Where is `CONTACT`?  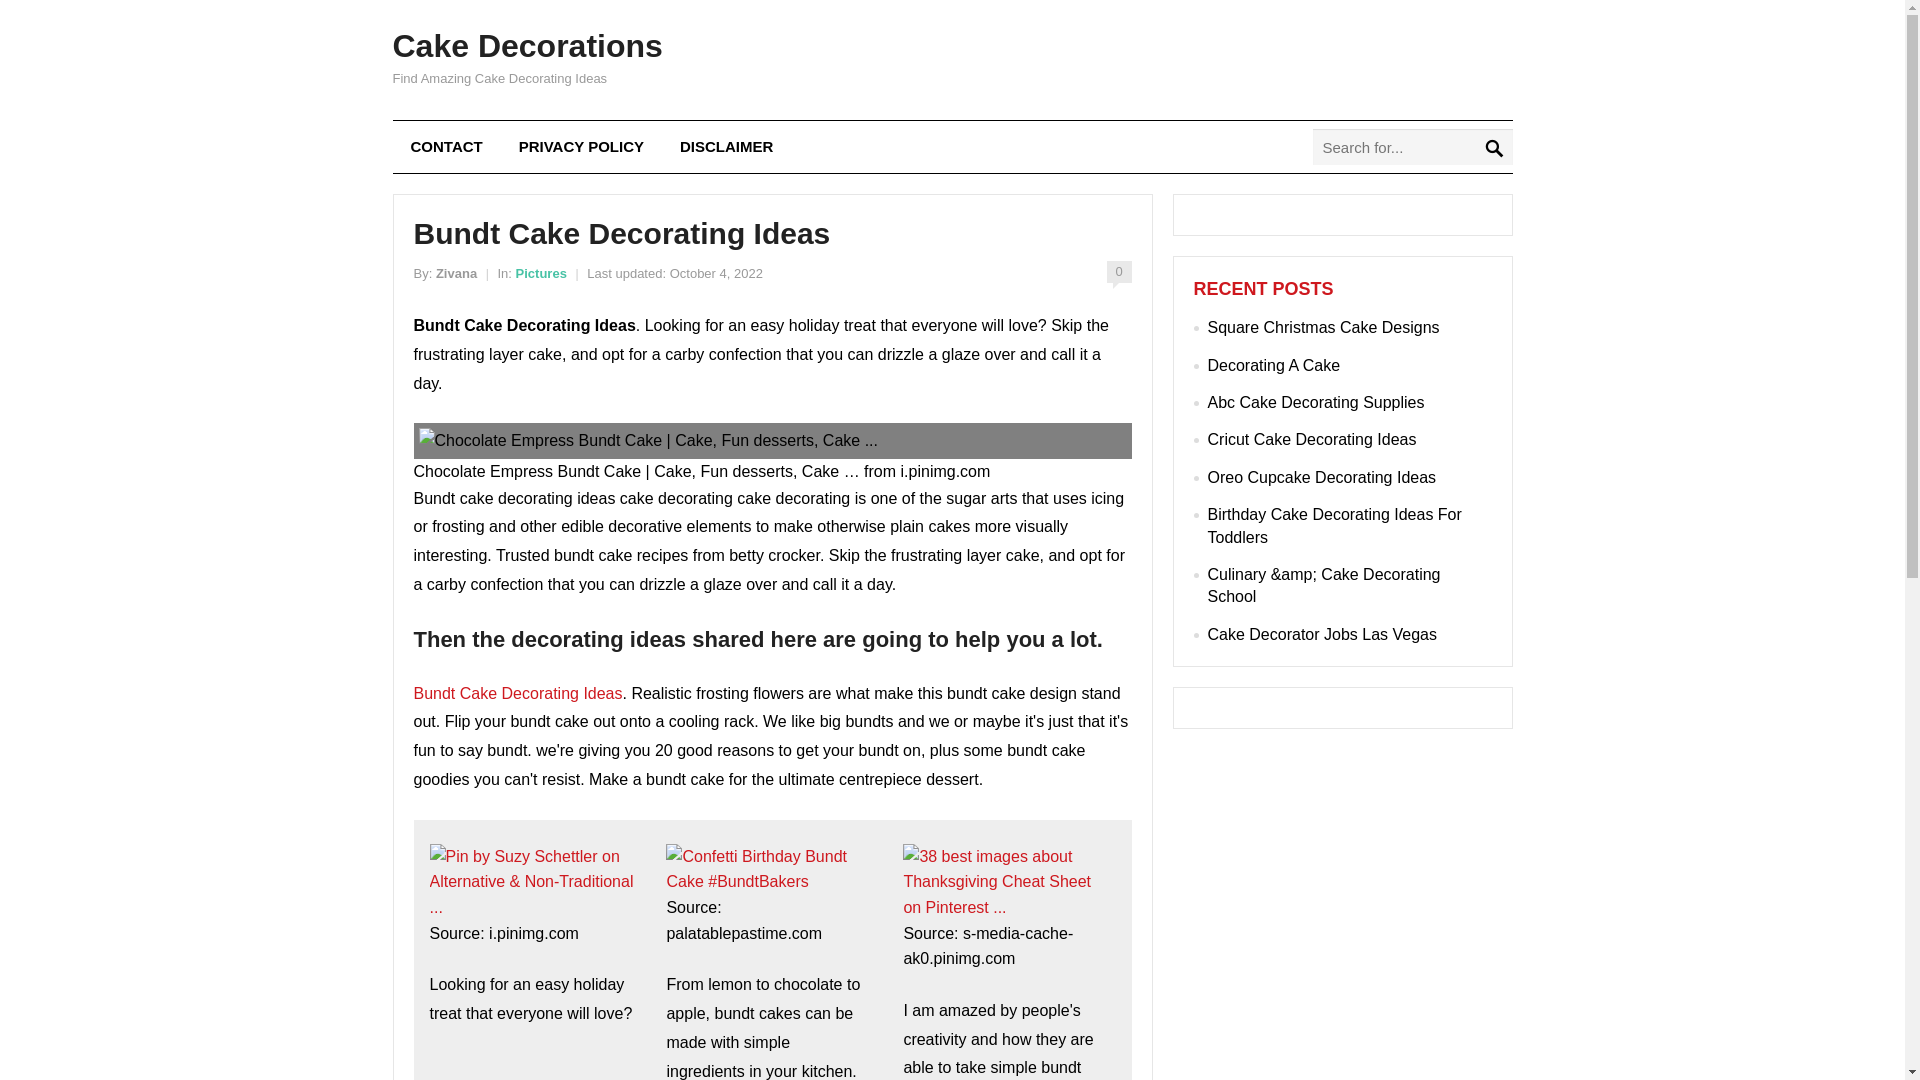
CONTACT is located at coordinates (445, 146).